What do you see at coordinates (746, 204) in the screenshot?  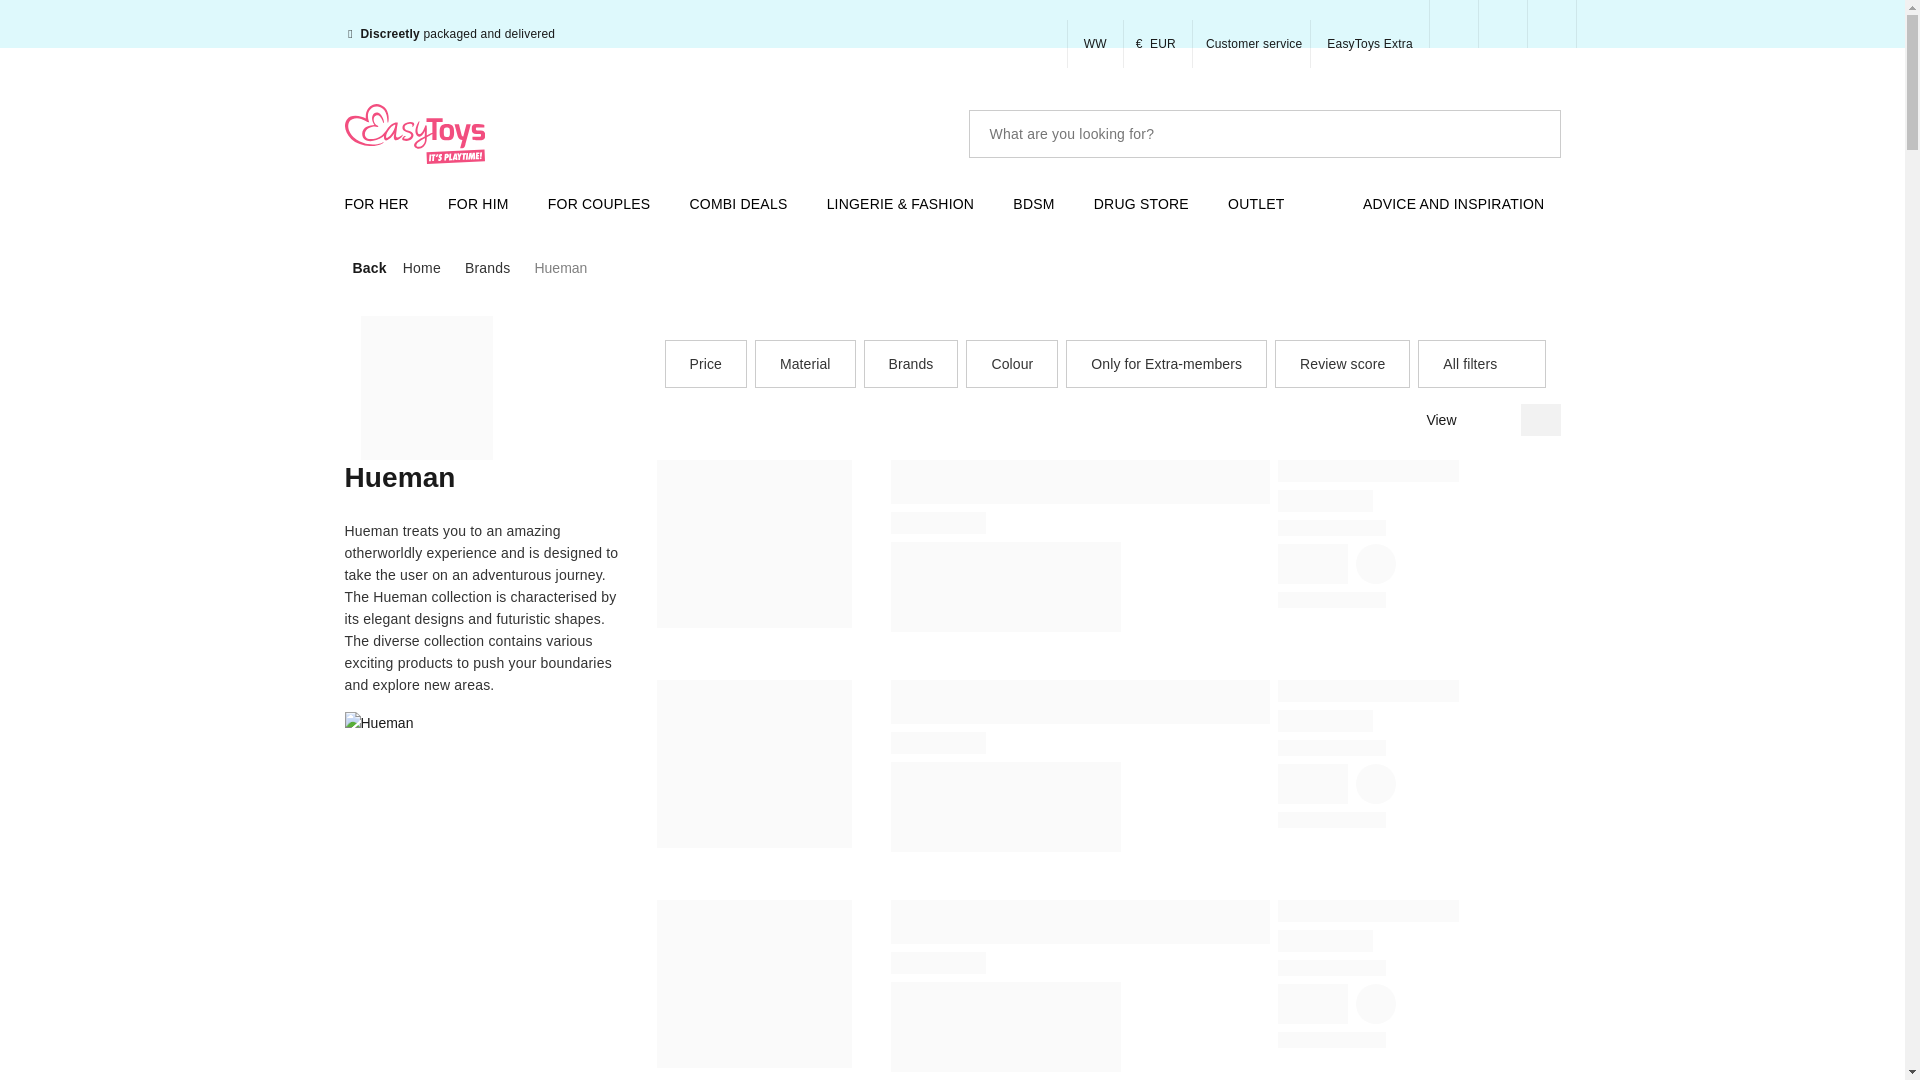 I see `COMBI DEALS` at bounding box center [746, 204].